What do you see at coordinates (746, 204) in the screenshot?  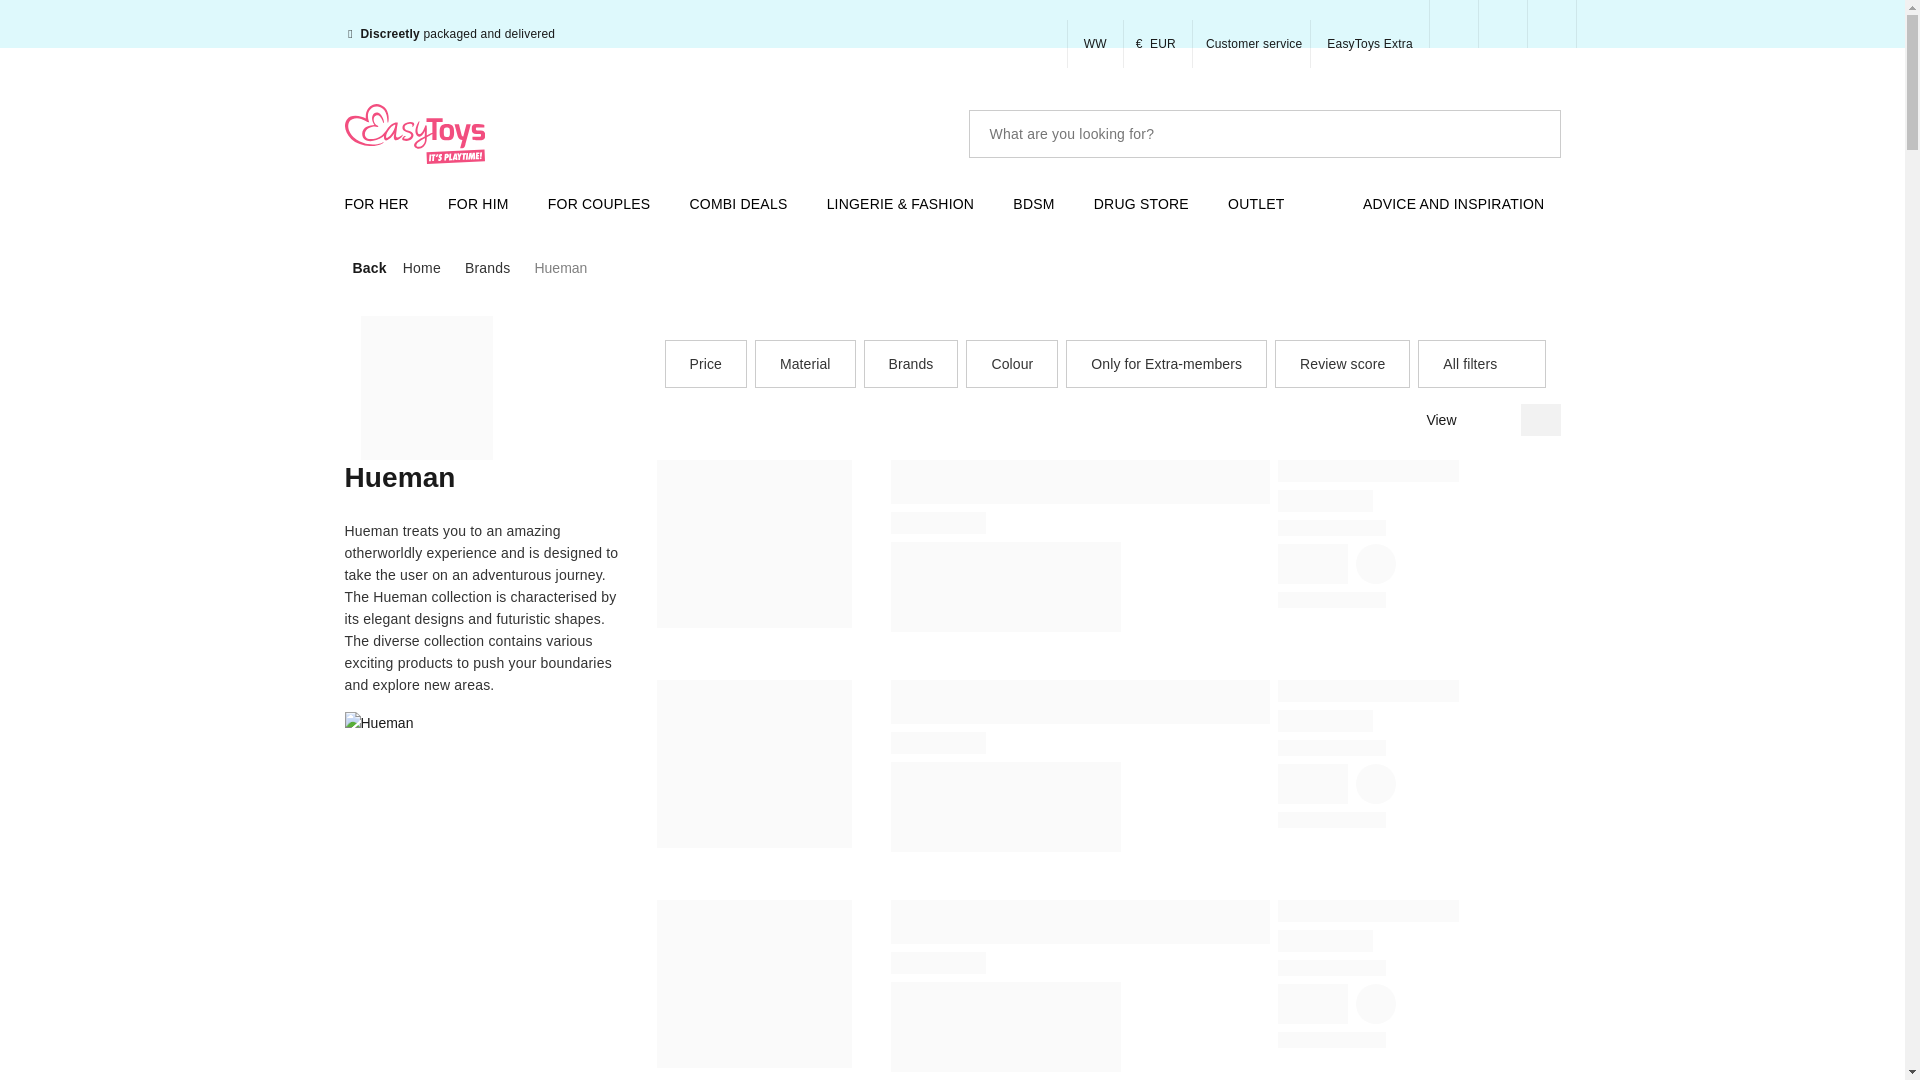 I see `COMBI DEALS` at bounding box center [746, 204].